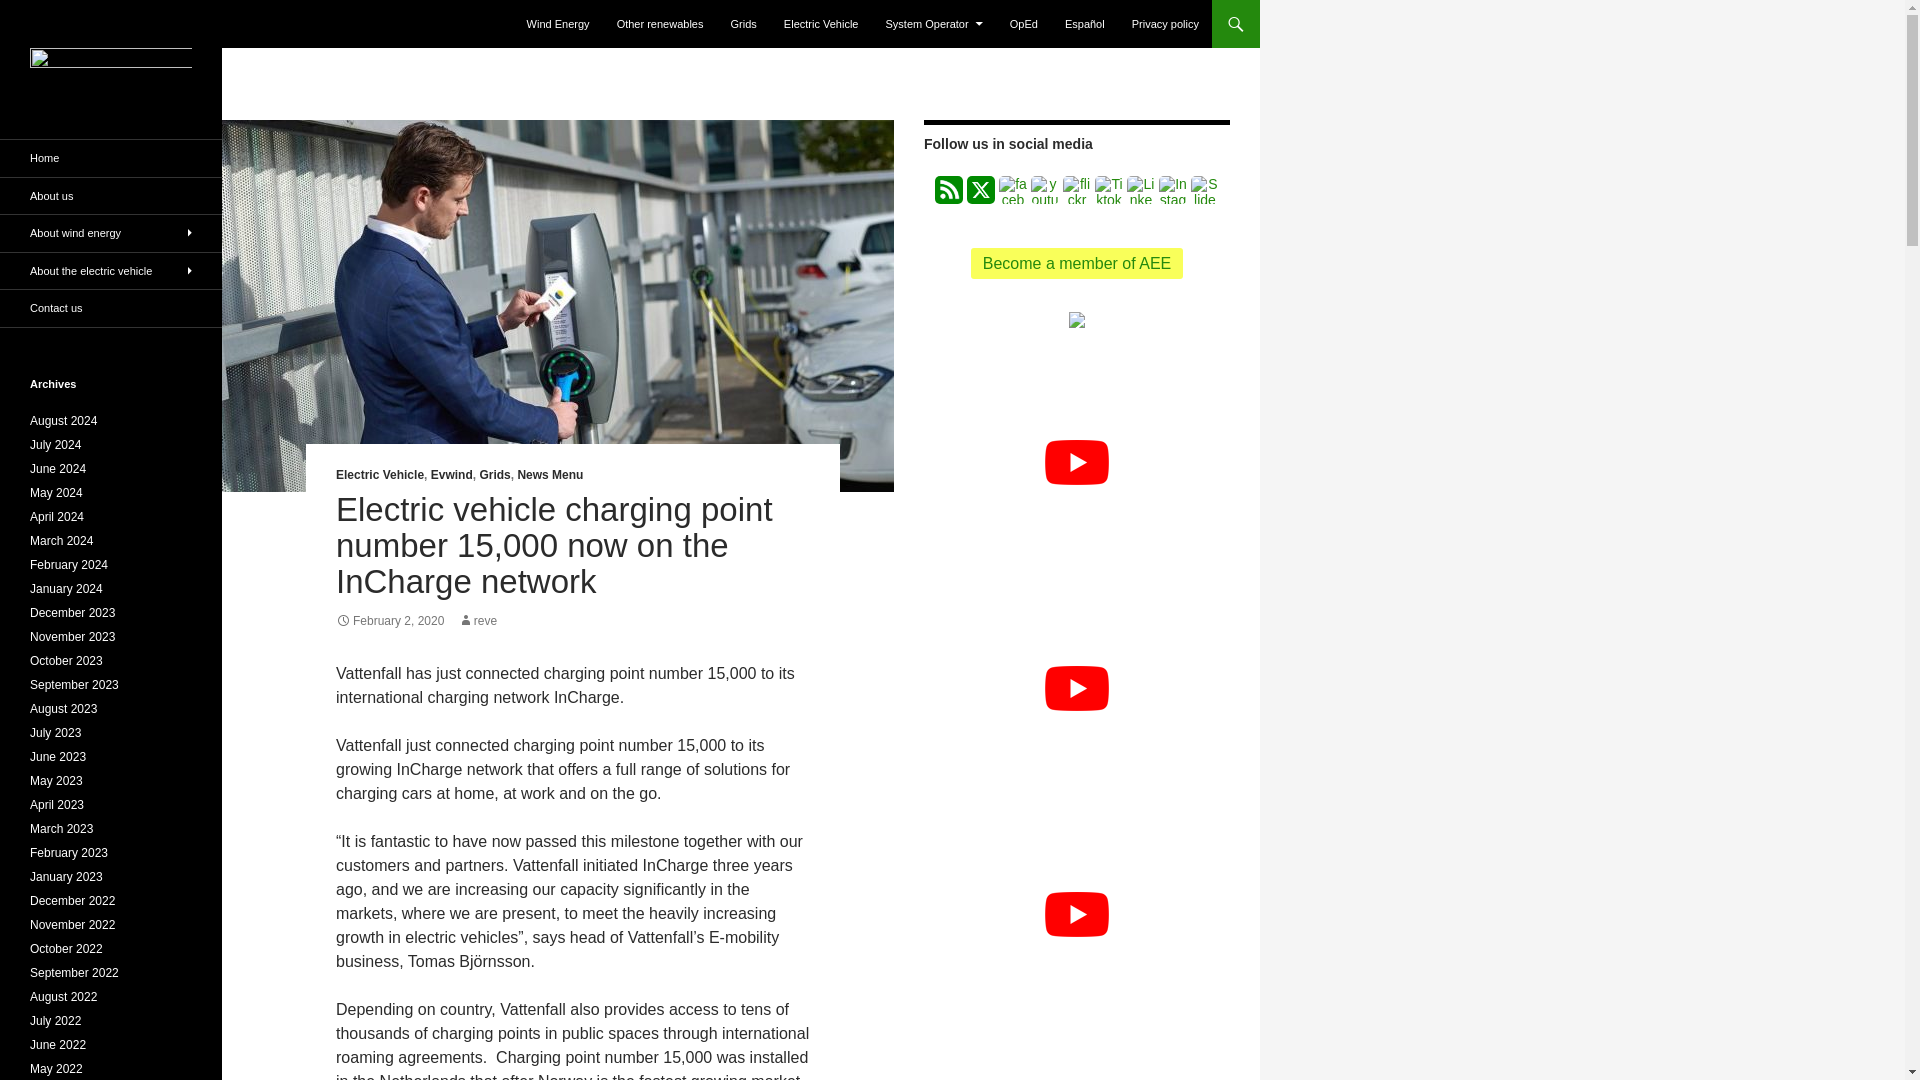 This screenshot has height=1080, width=1920. What do you see at coordinates (1012, 190) in the screenshot?
I see `facebook` at bounding box center [1012, 190].